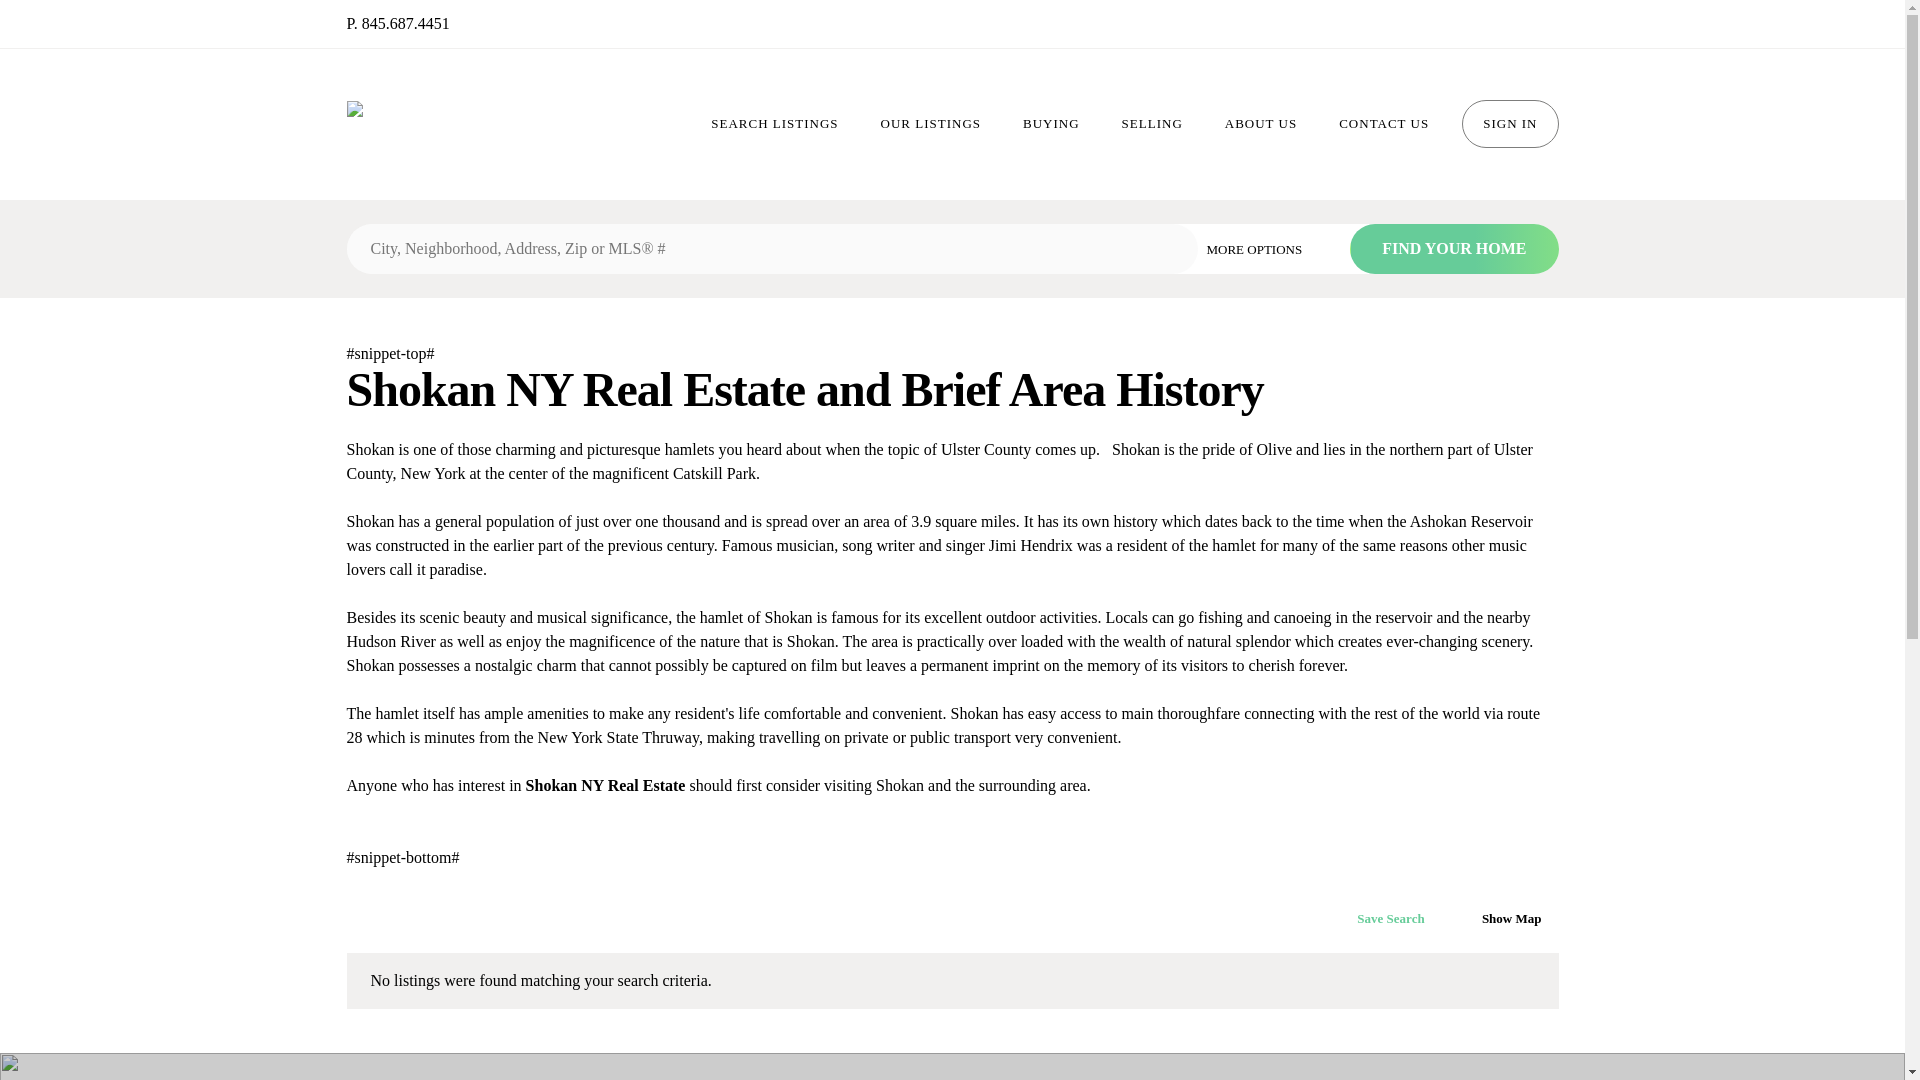  What do you see at coordinates (1269, 248) in the screenshot?
I see `MORE OPTIONS` at bounding box center [1269, 248].